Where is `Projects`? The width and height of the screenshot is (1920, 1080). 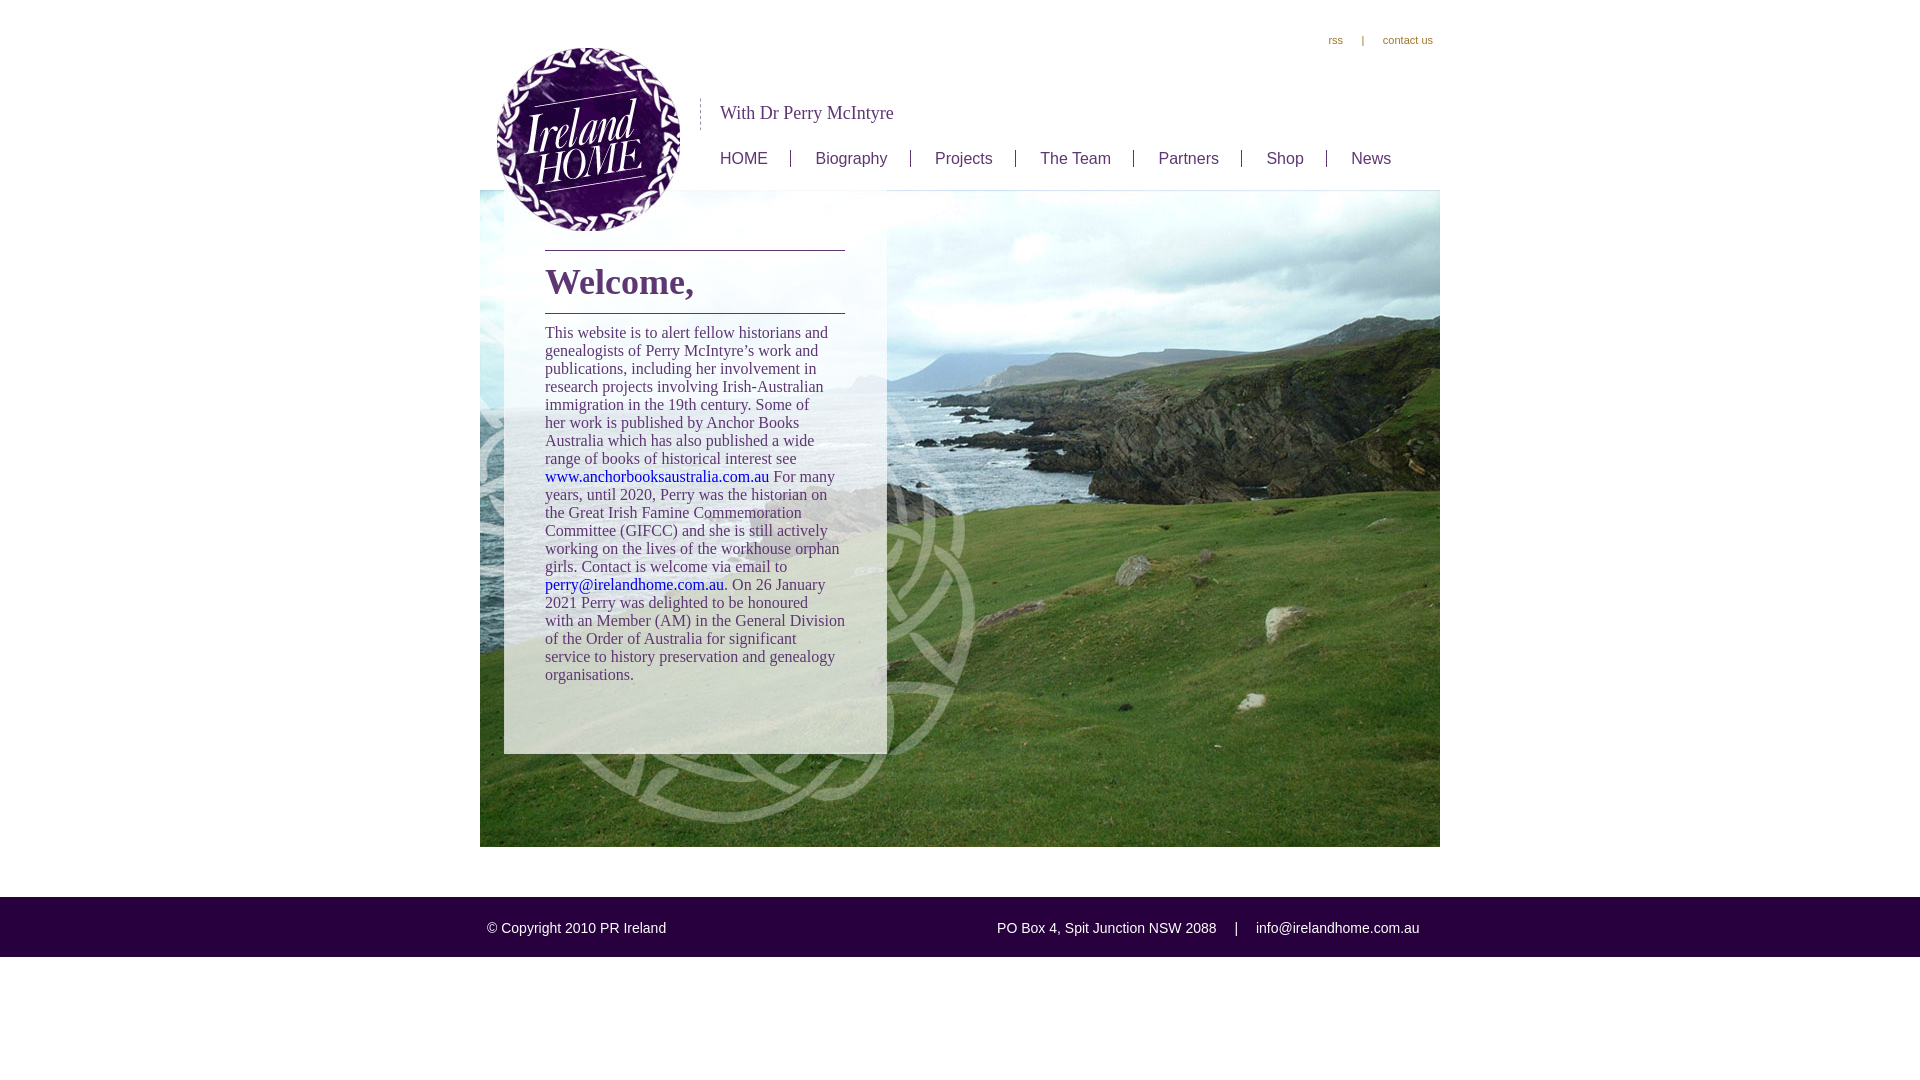 Projects is located at coordinates (964, 158).